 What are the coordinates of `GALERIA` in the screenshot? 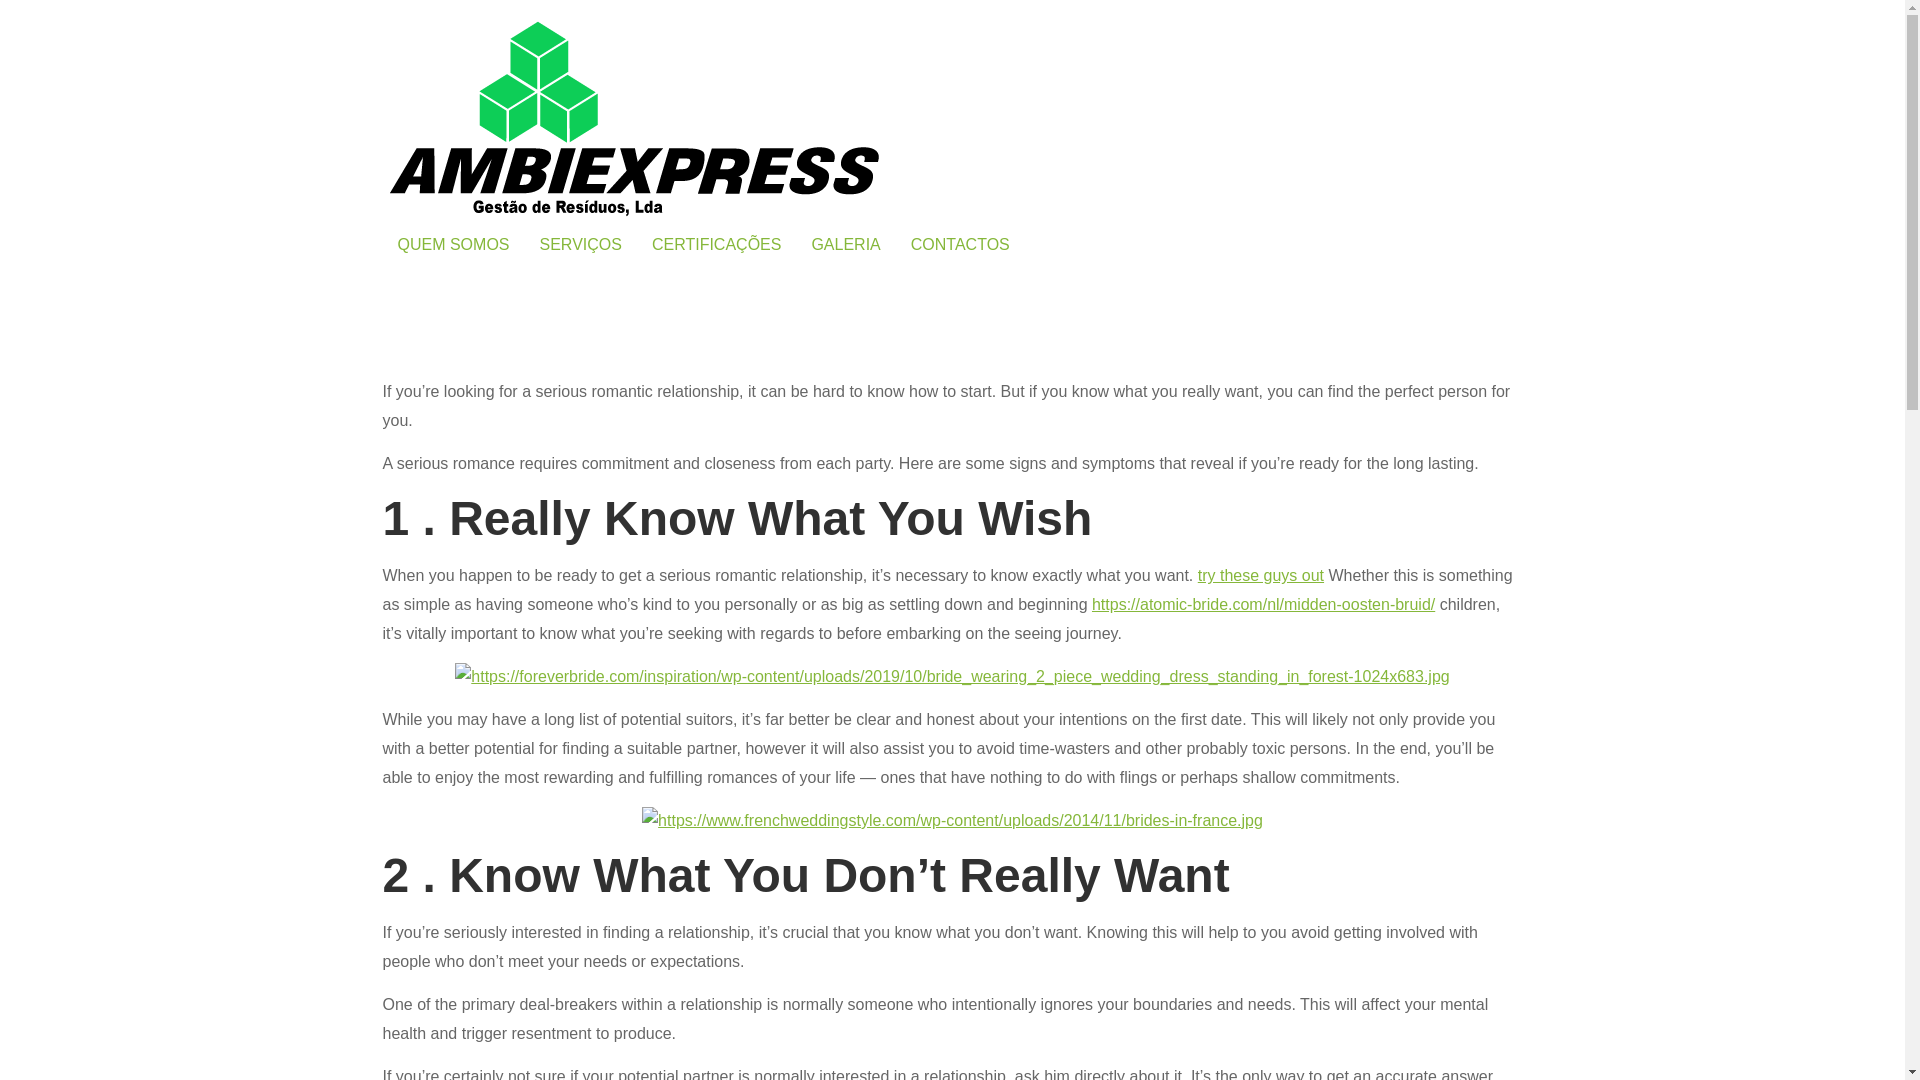 It's located at (845, 244).